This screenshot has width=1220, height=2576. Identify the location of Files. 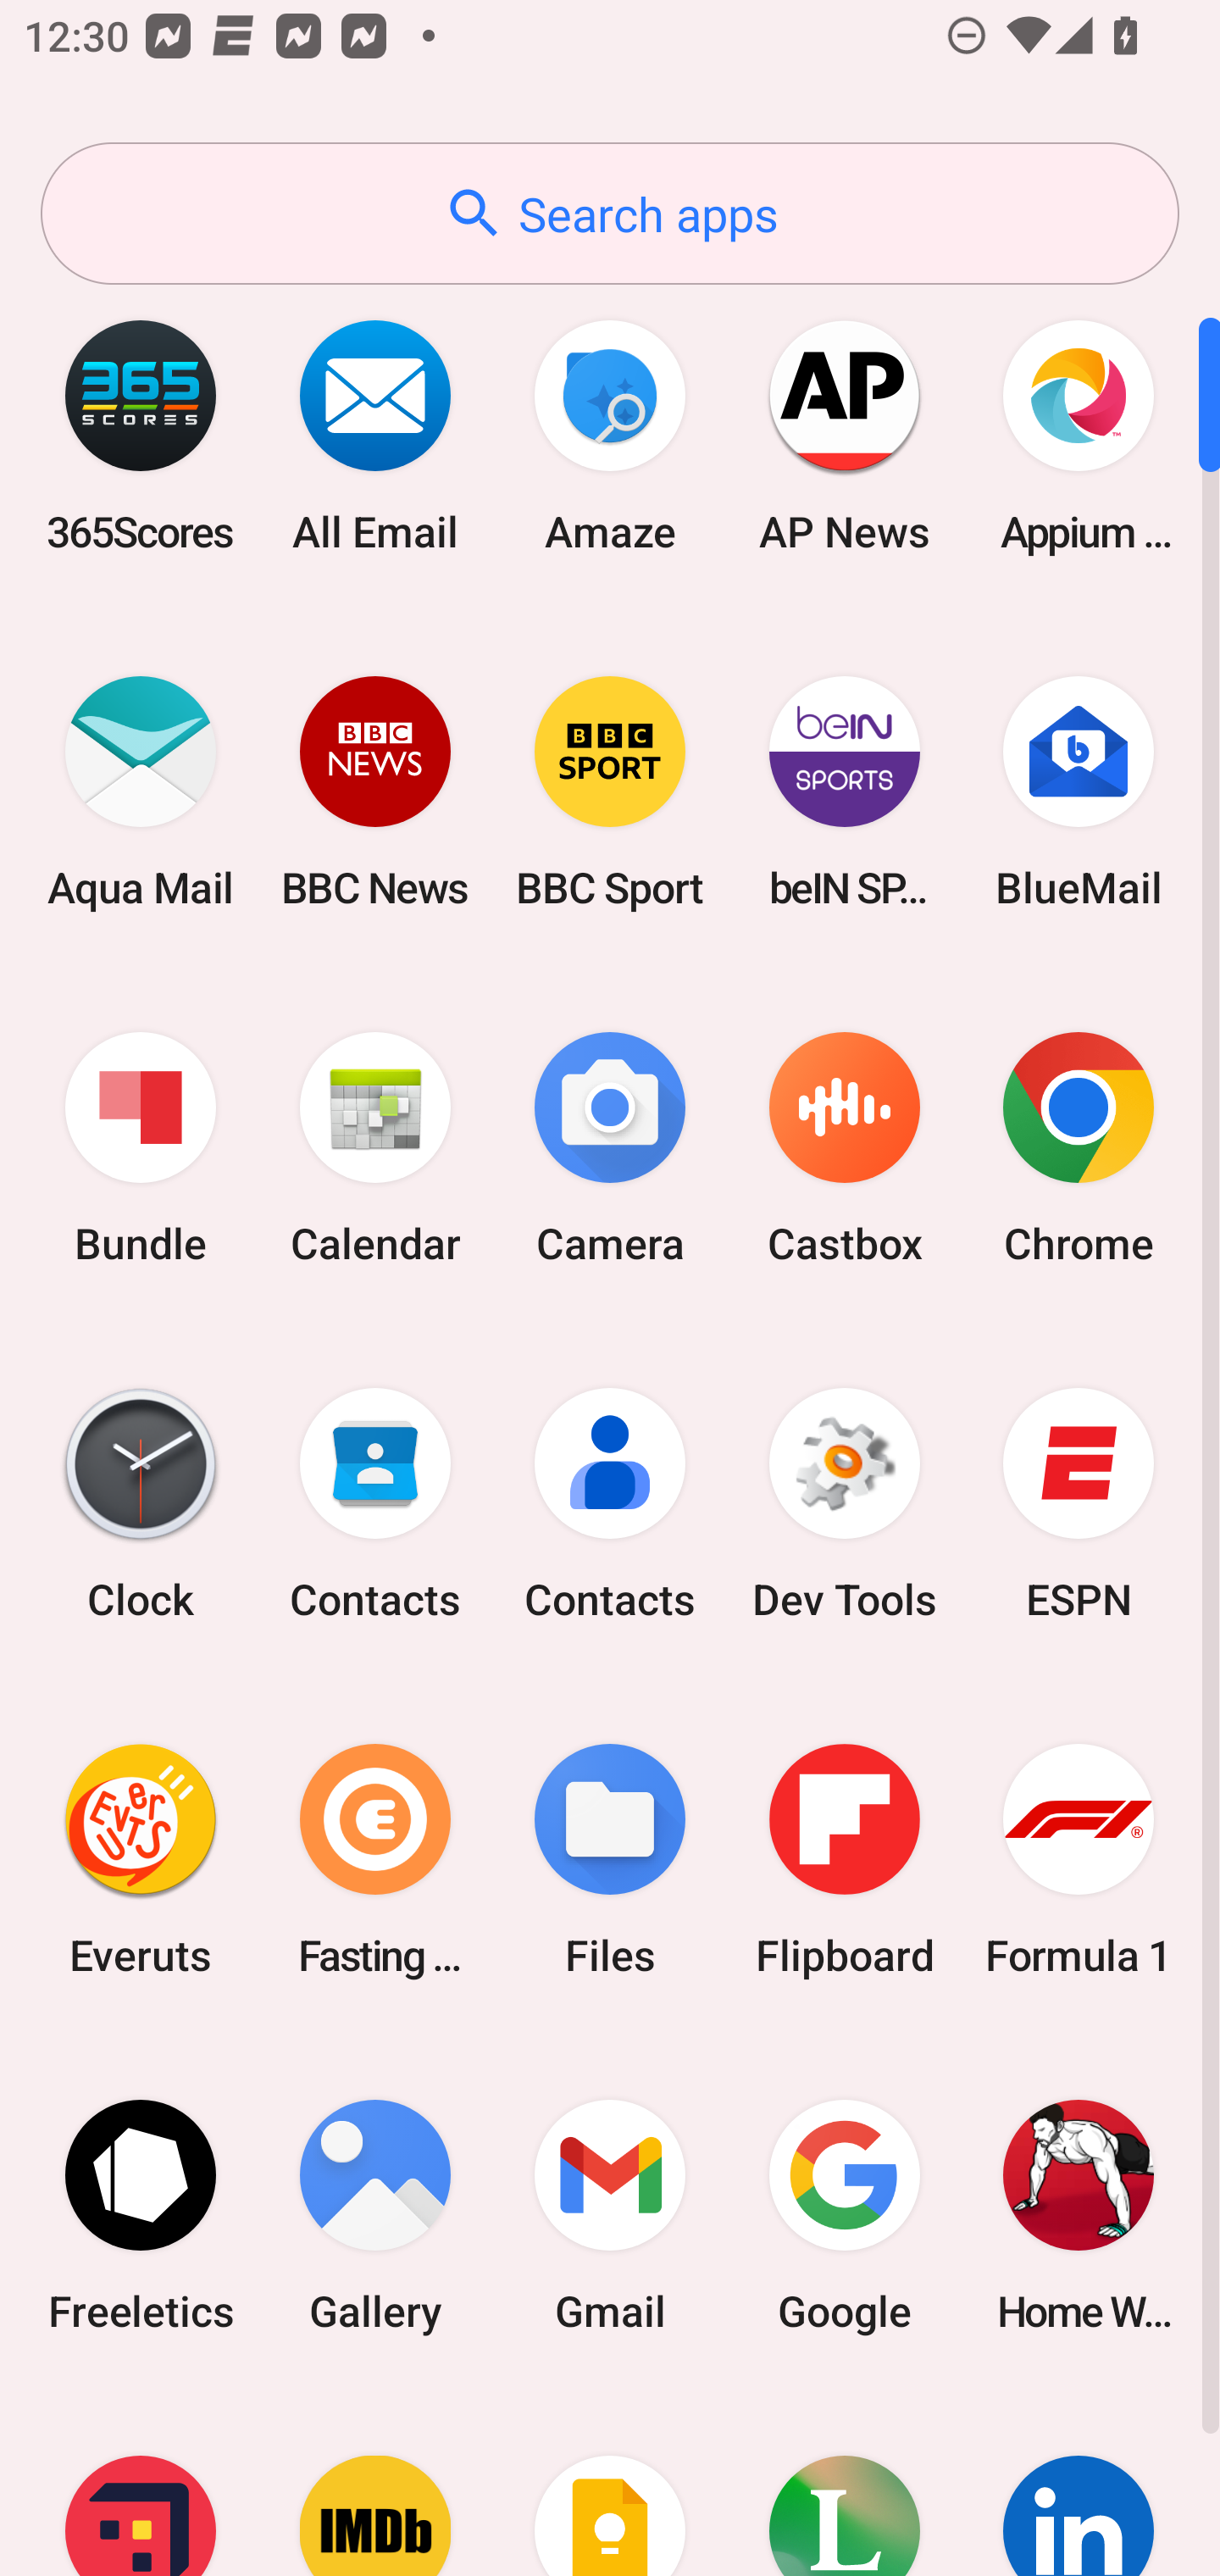
(610, 1859).